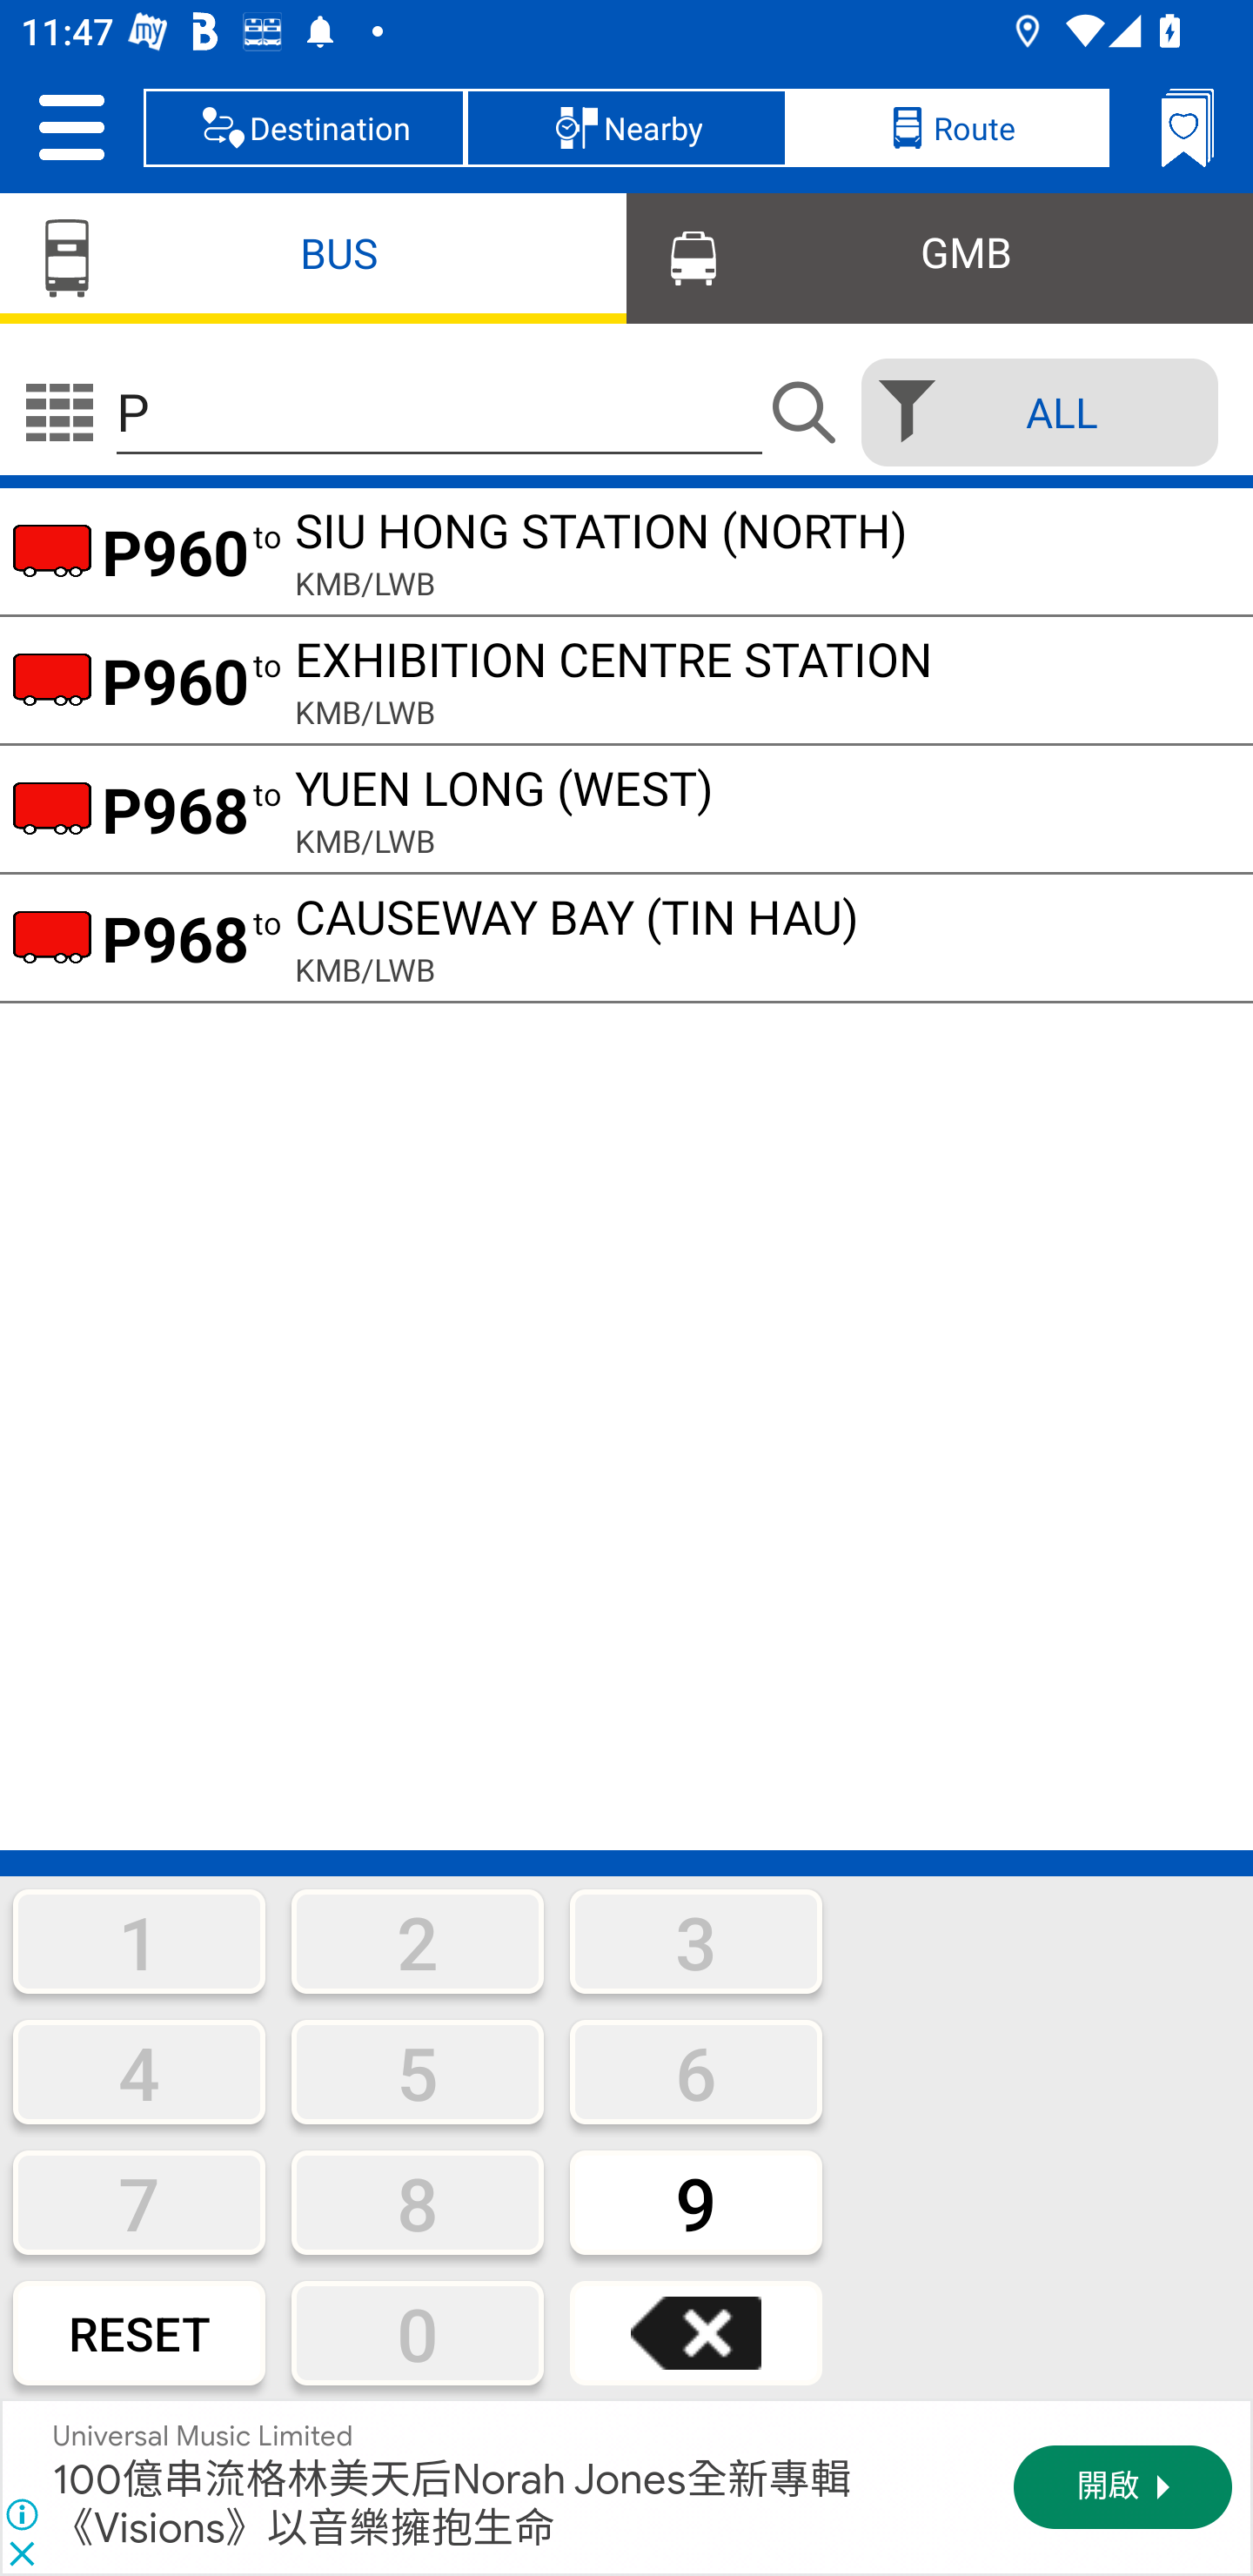 The image size is (1253, 2576). I want to click on Nearby, so click(626, 127).